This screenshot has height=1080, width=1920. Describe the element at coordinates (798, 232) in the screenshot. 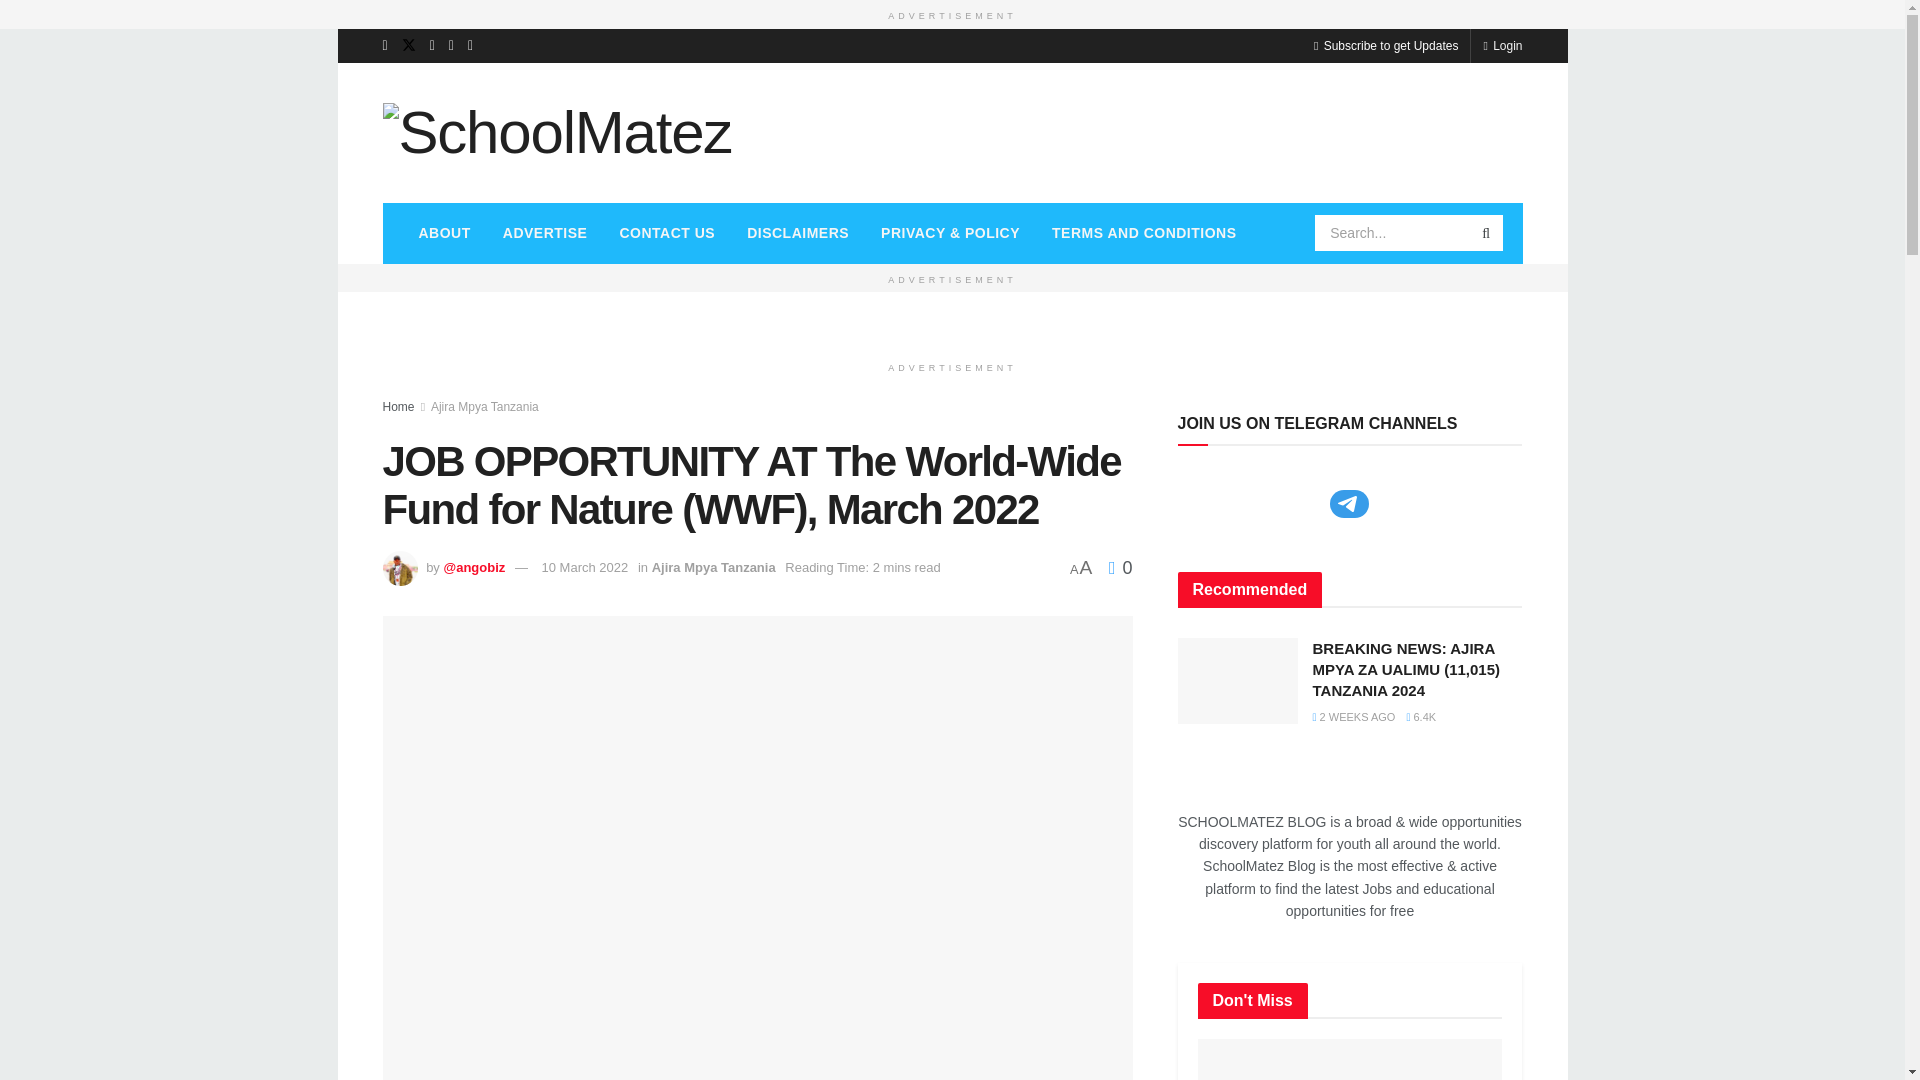

I see `DISCLAIMERS` at that location.